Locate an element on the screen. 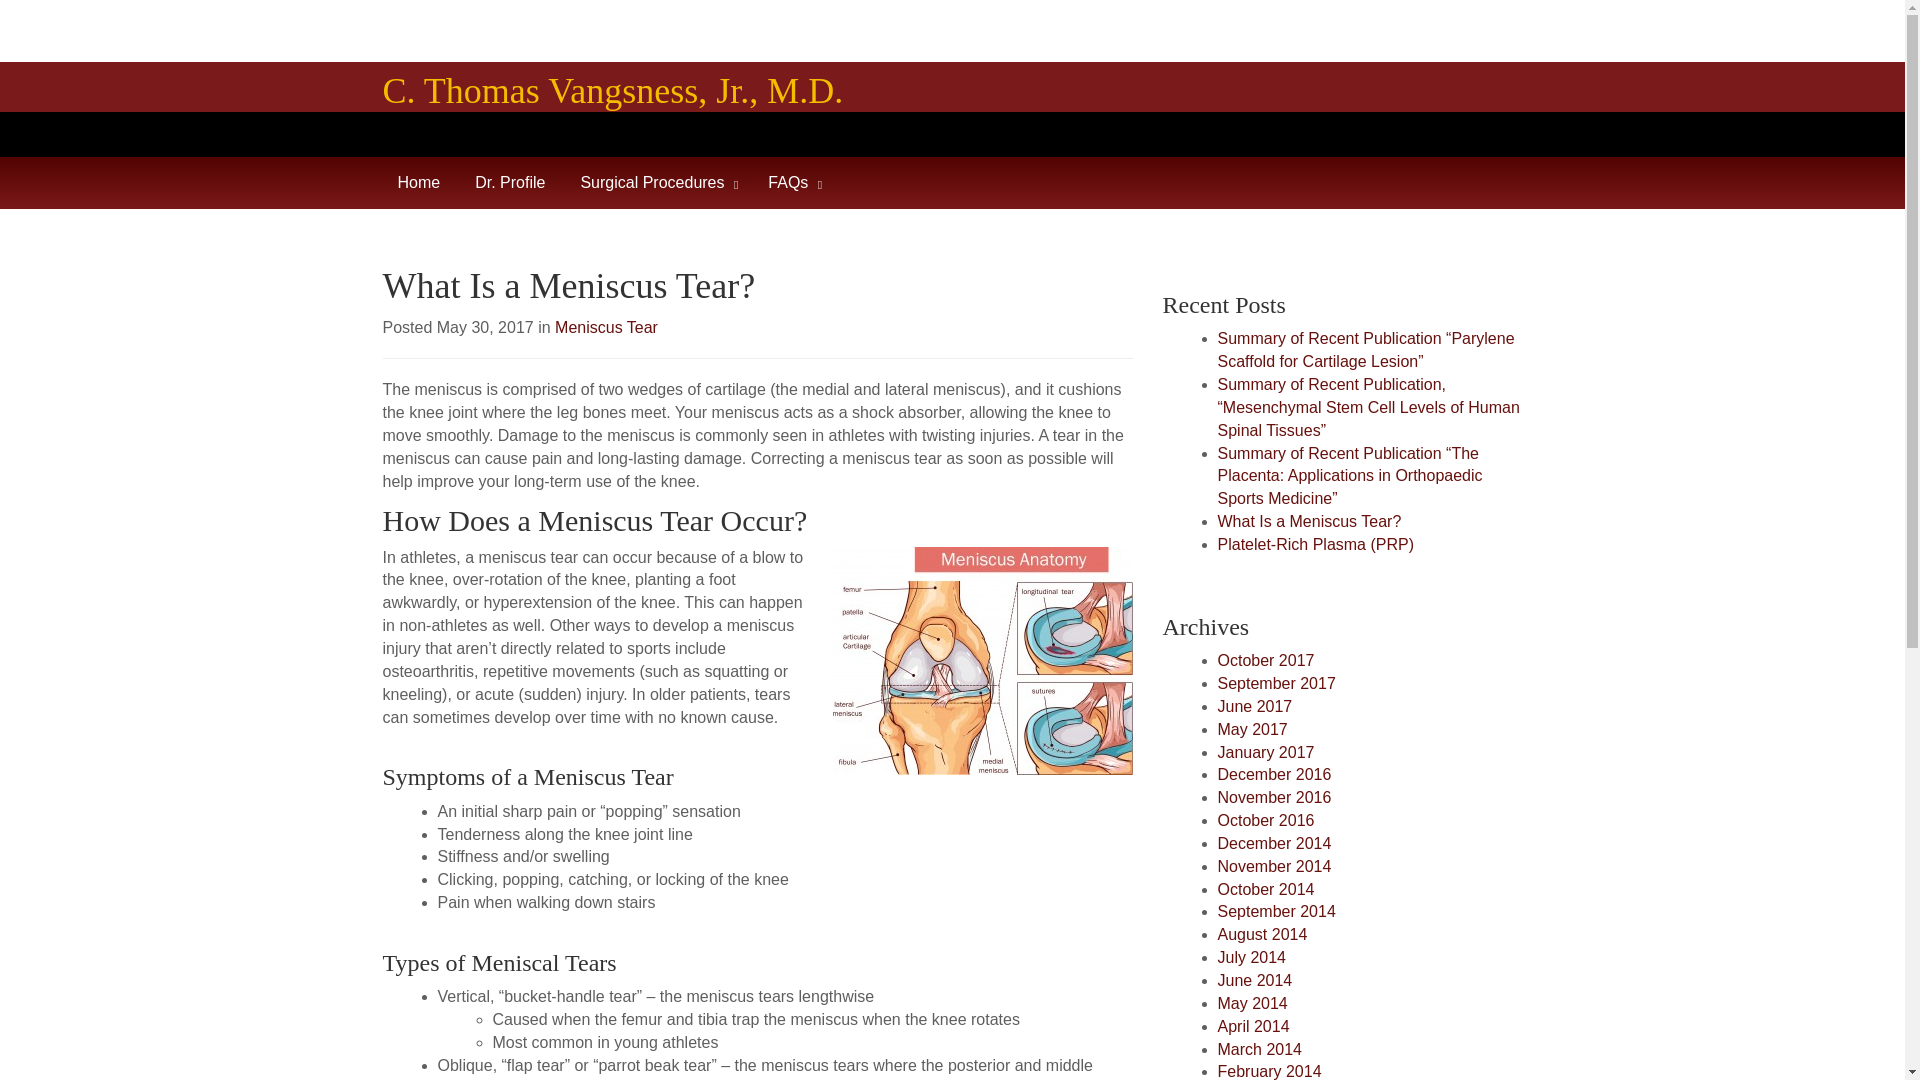 The image size is (1920, 1080). April 2014 is located at coordinates (1254, 1026).